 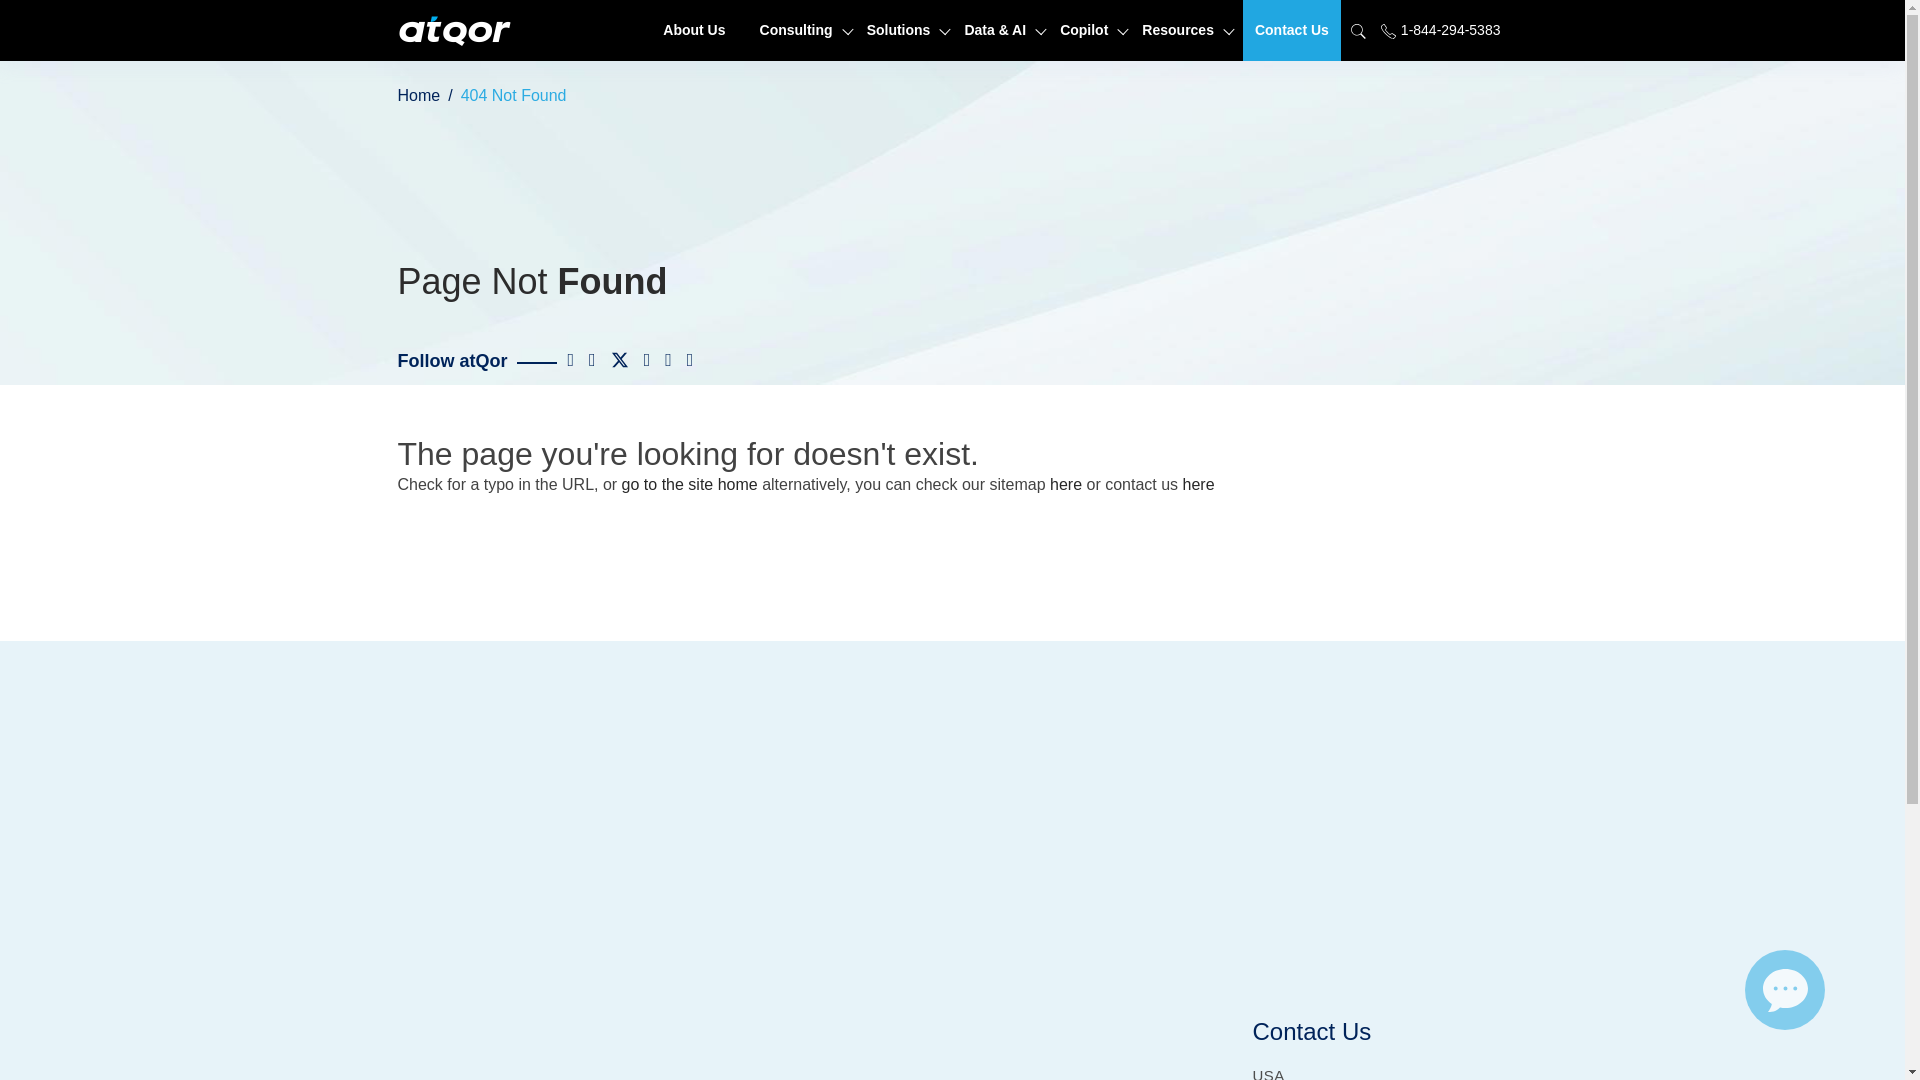 What do you see at coordinates (796, 30) in the screenshot?
I see `Consulting` at bounding box center [796, 30].